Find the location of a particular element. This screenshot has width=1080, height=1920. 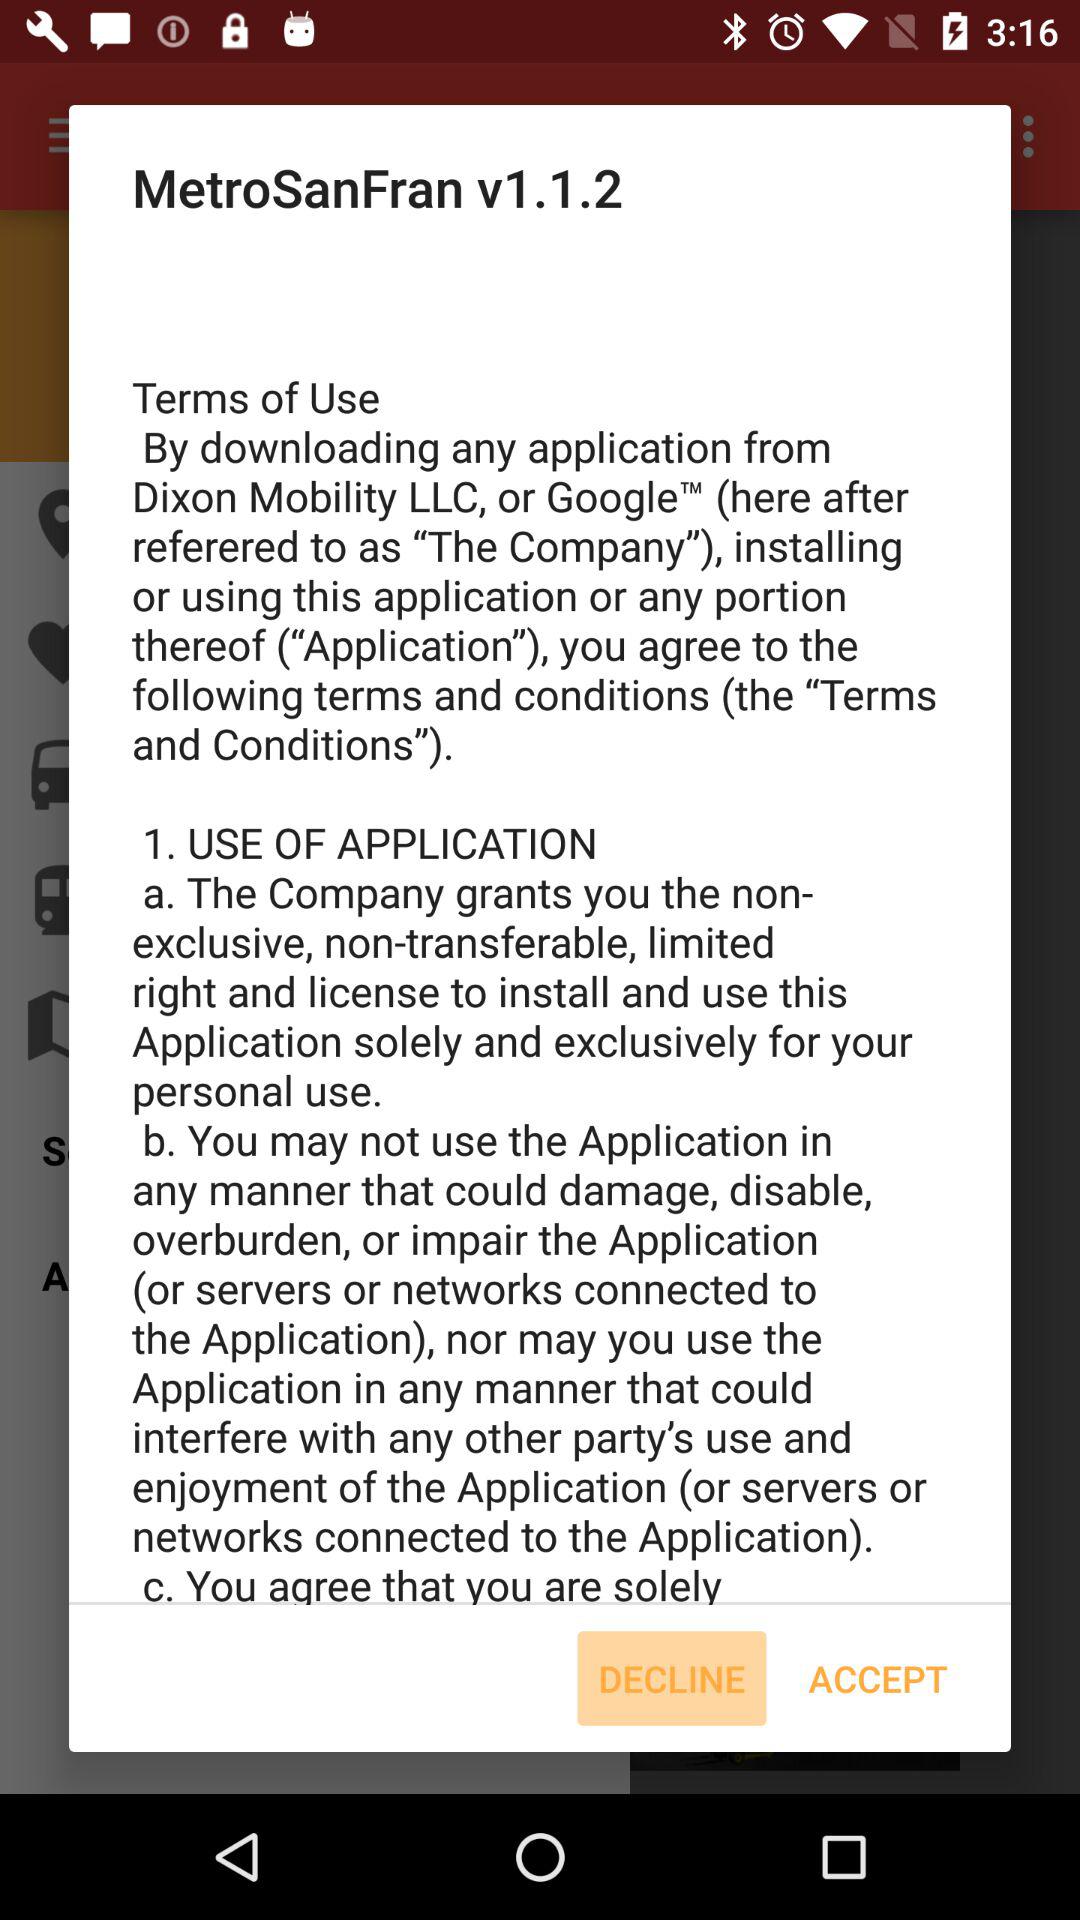

press icon at the bottom right corner is located at coordinates (878, 1678).